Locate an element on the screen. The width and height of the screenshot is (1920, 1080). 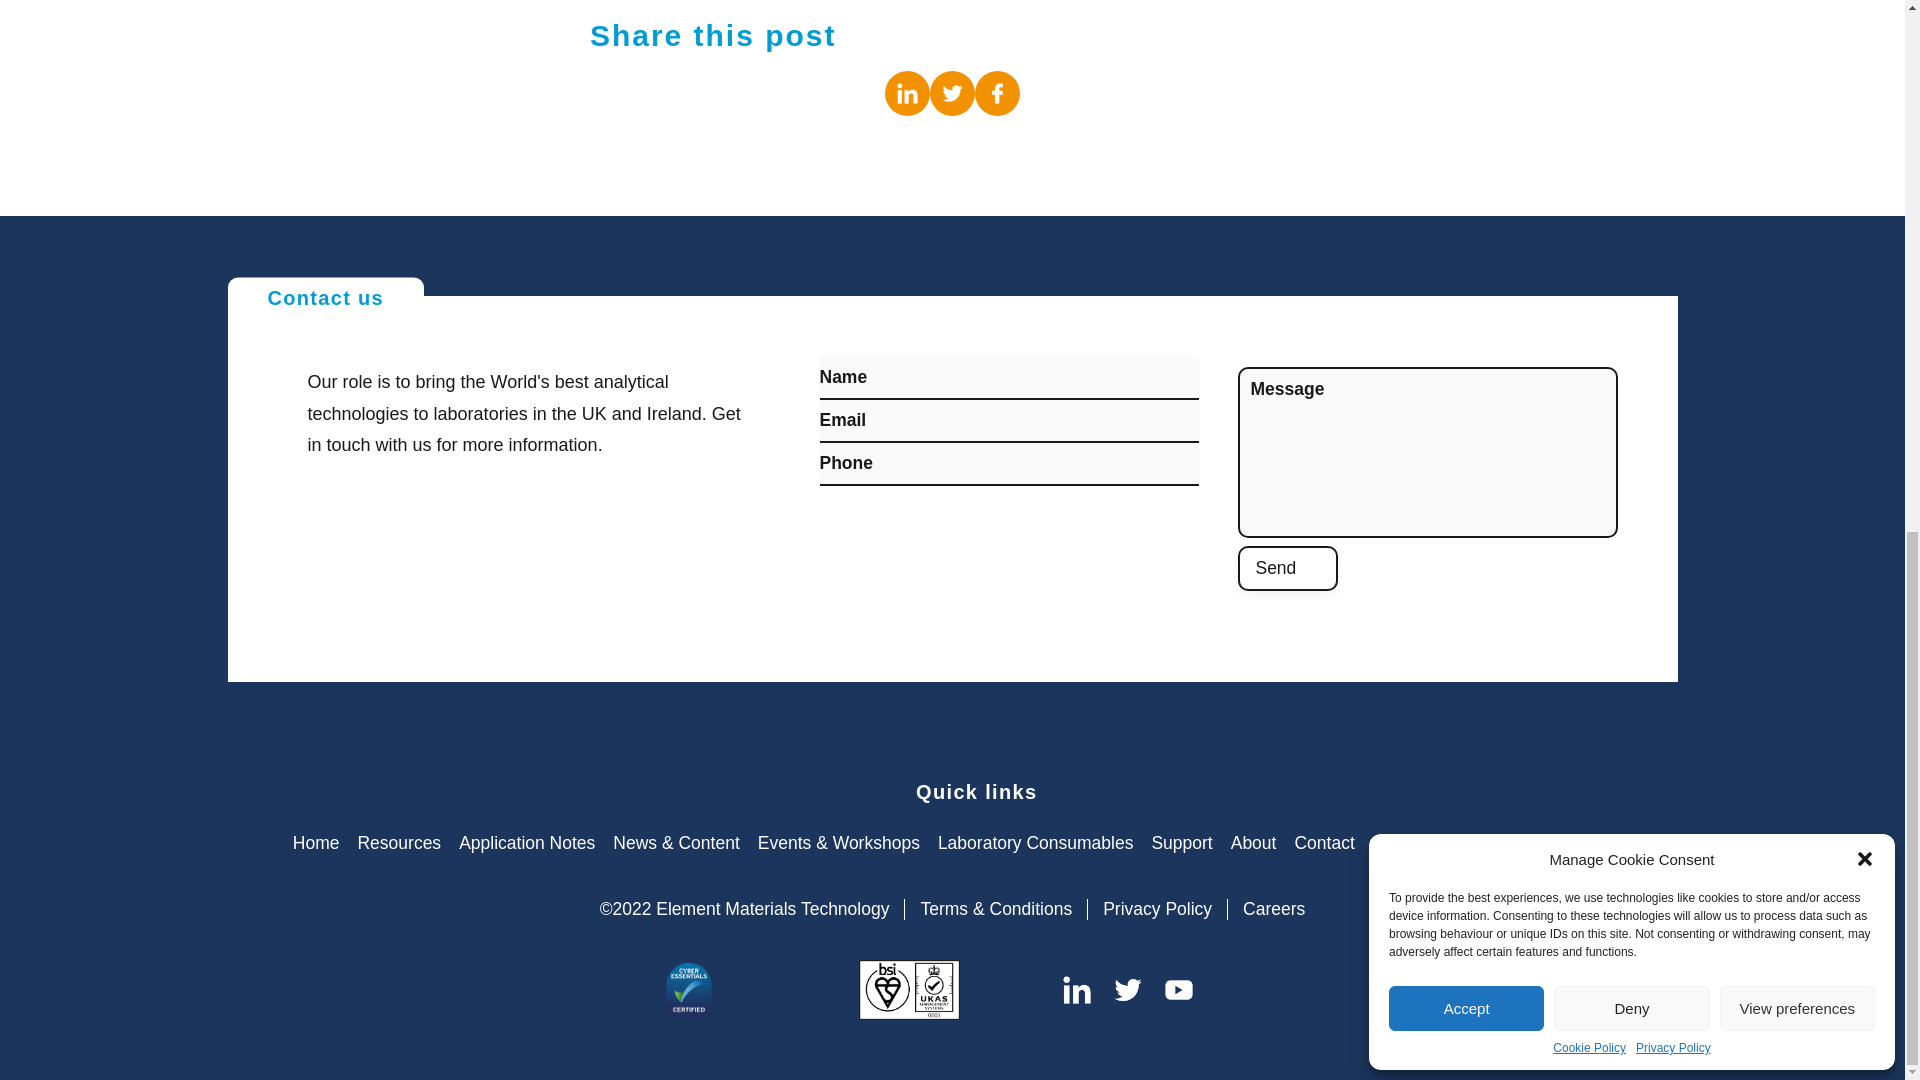
Twitter is located at coordinates (952, 93).